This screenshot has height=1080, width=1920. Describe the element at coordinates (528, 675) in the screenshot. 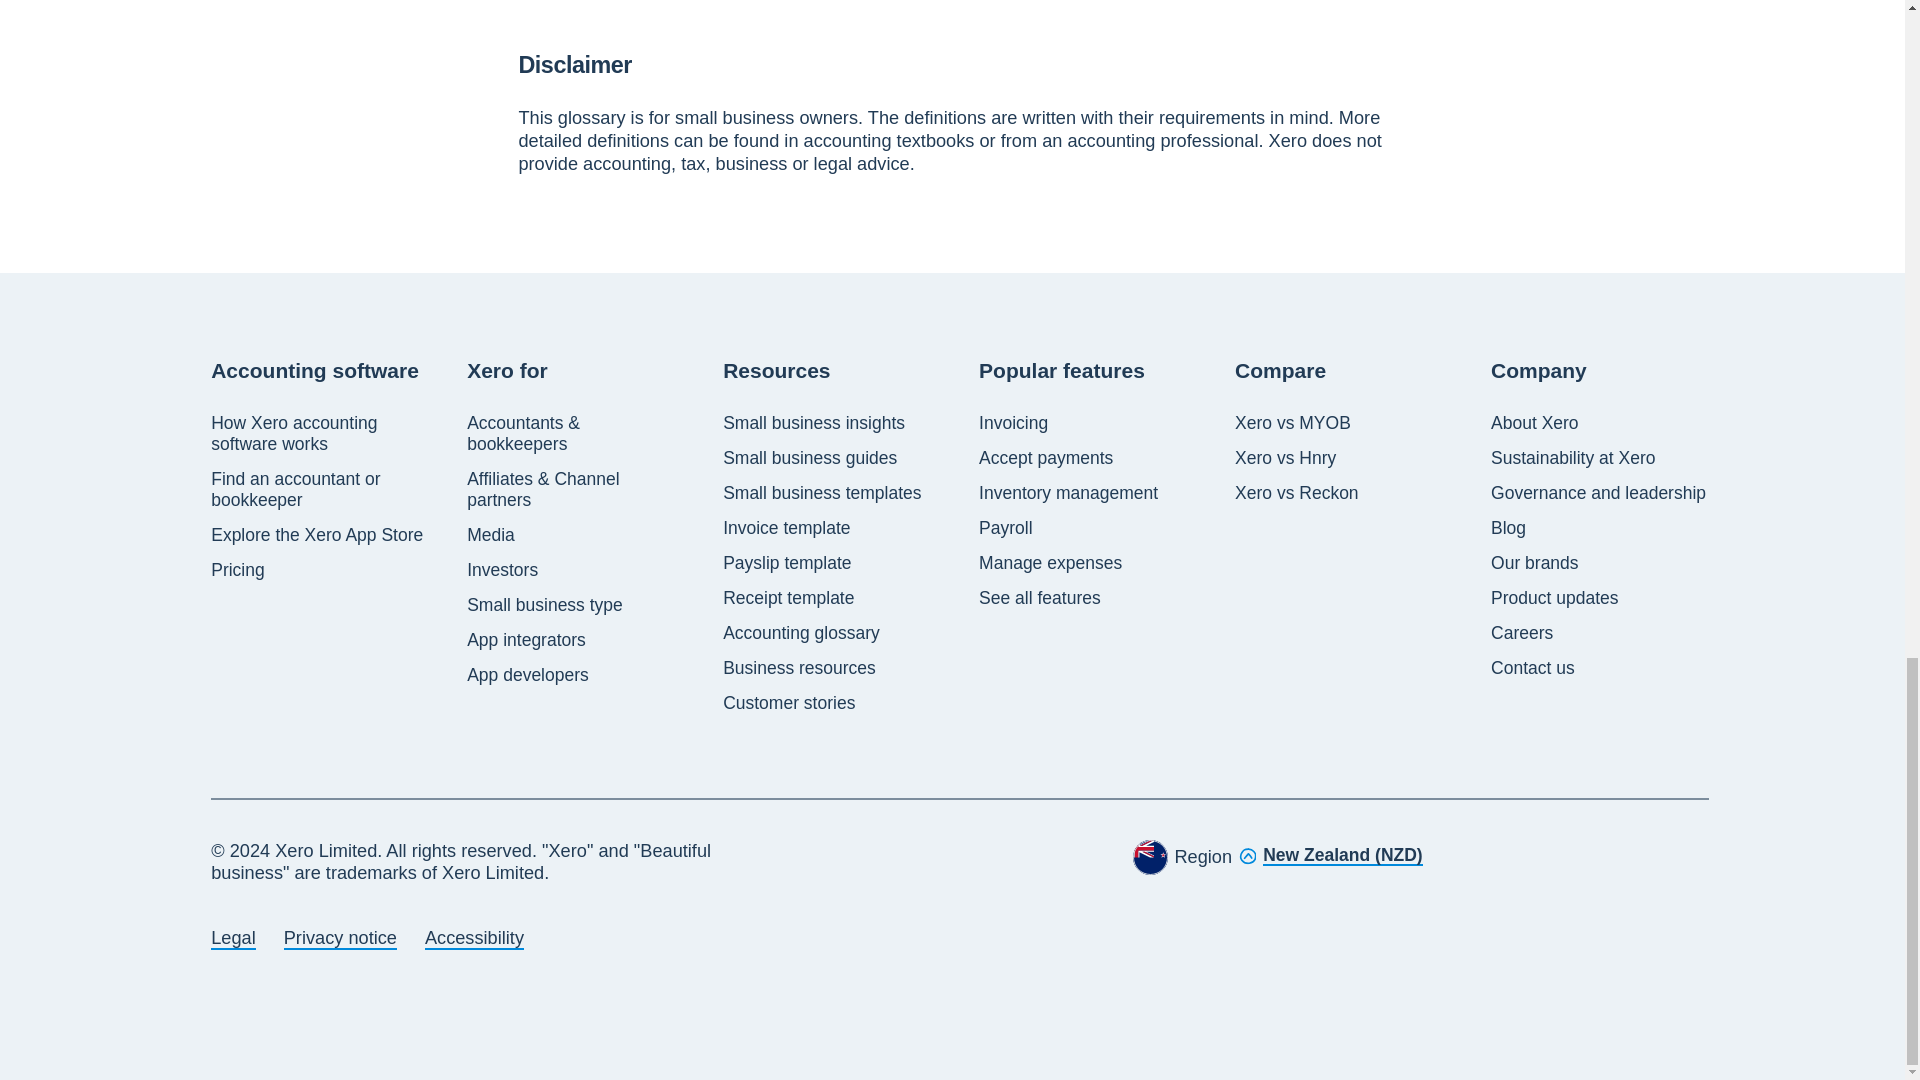

I see `App developers` at that location.